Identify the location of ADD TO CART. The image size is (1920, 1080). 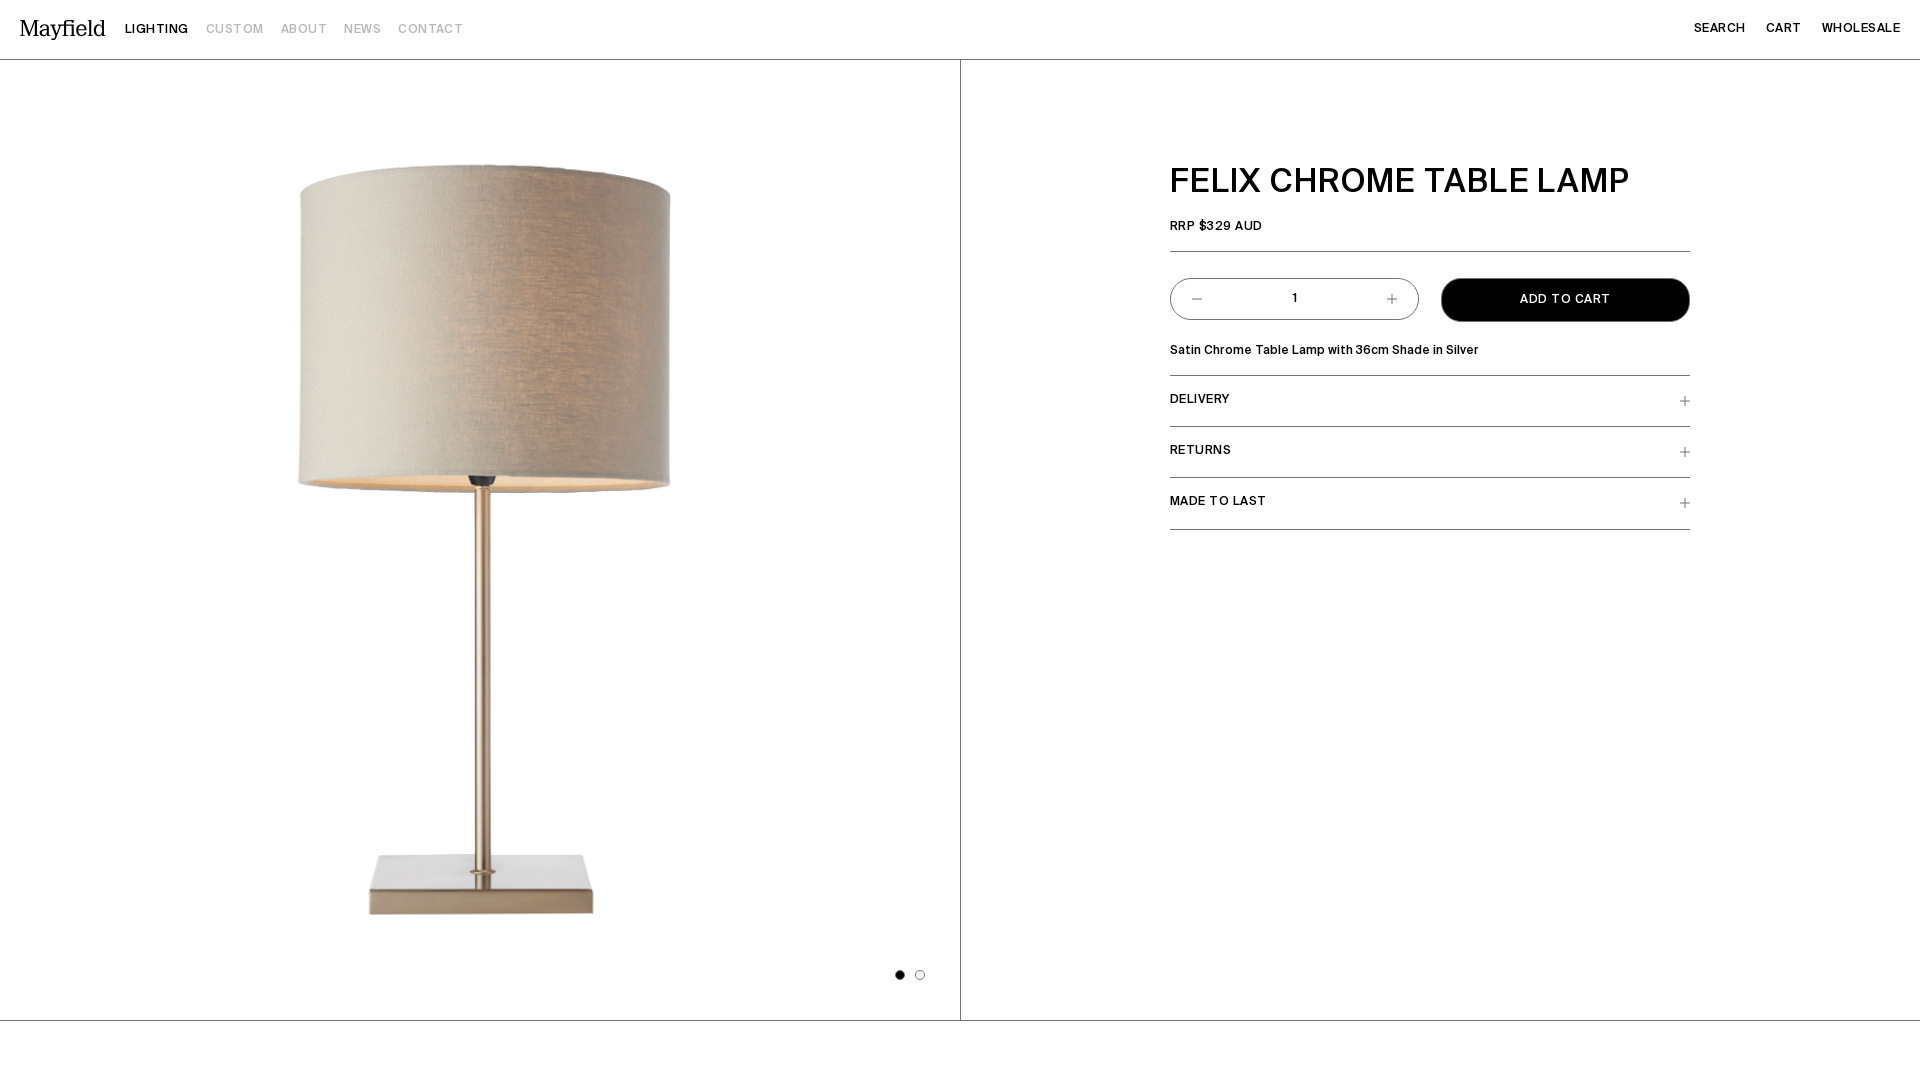
(1566, 300).